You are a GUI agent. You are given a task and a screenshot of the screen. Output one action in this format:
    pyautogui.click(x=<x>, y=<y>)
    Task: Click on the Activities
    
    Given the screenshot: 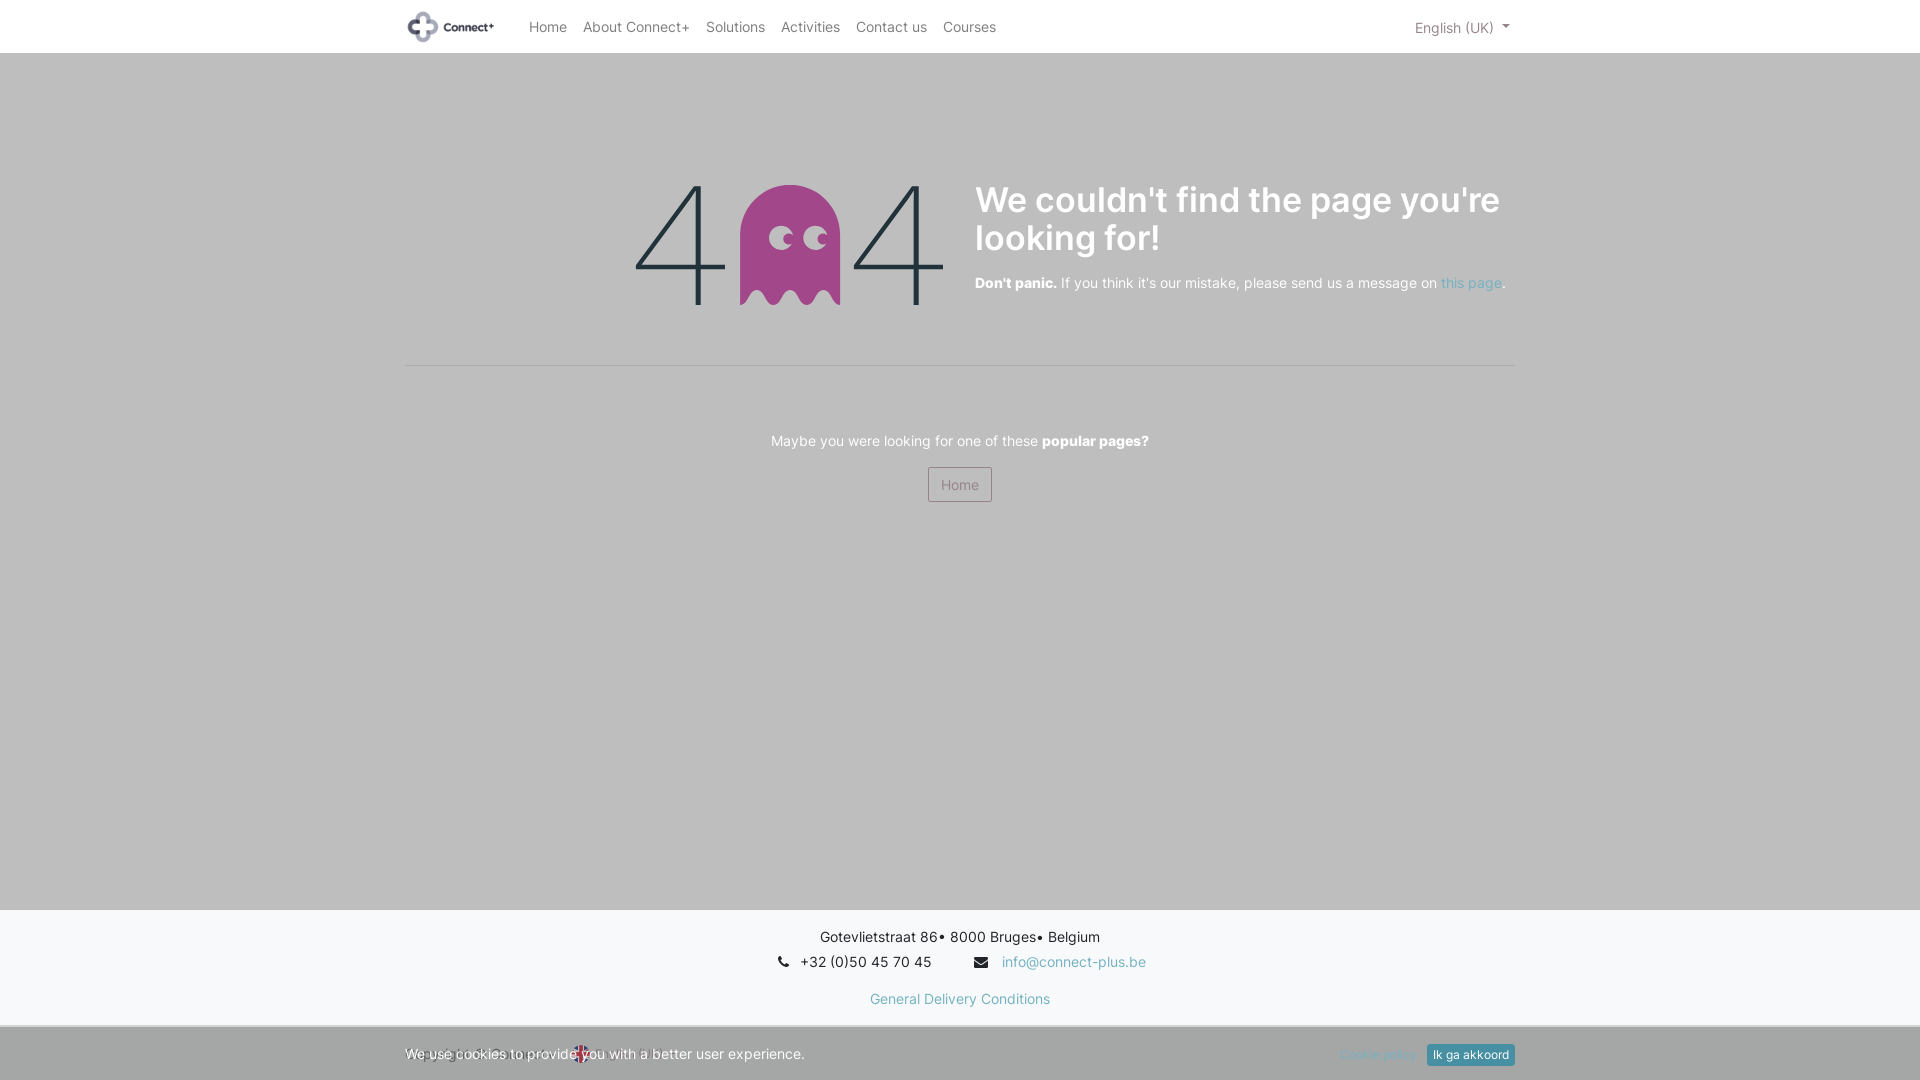 What is the action you would take?
    pyautogui.click(x=810, y=26)
    